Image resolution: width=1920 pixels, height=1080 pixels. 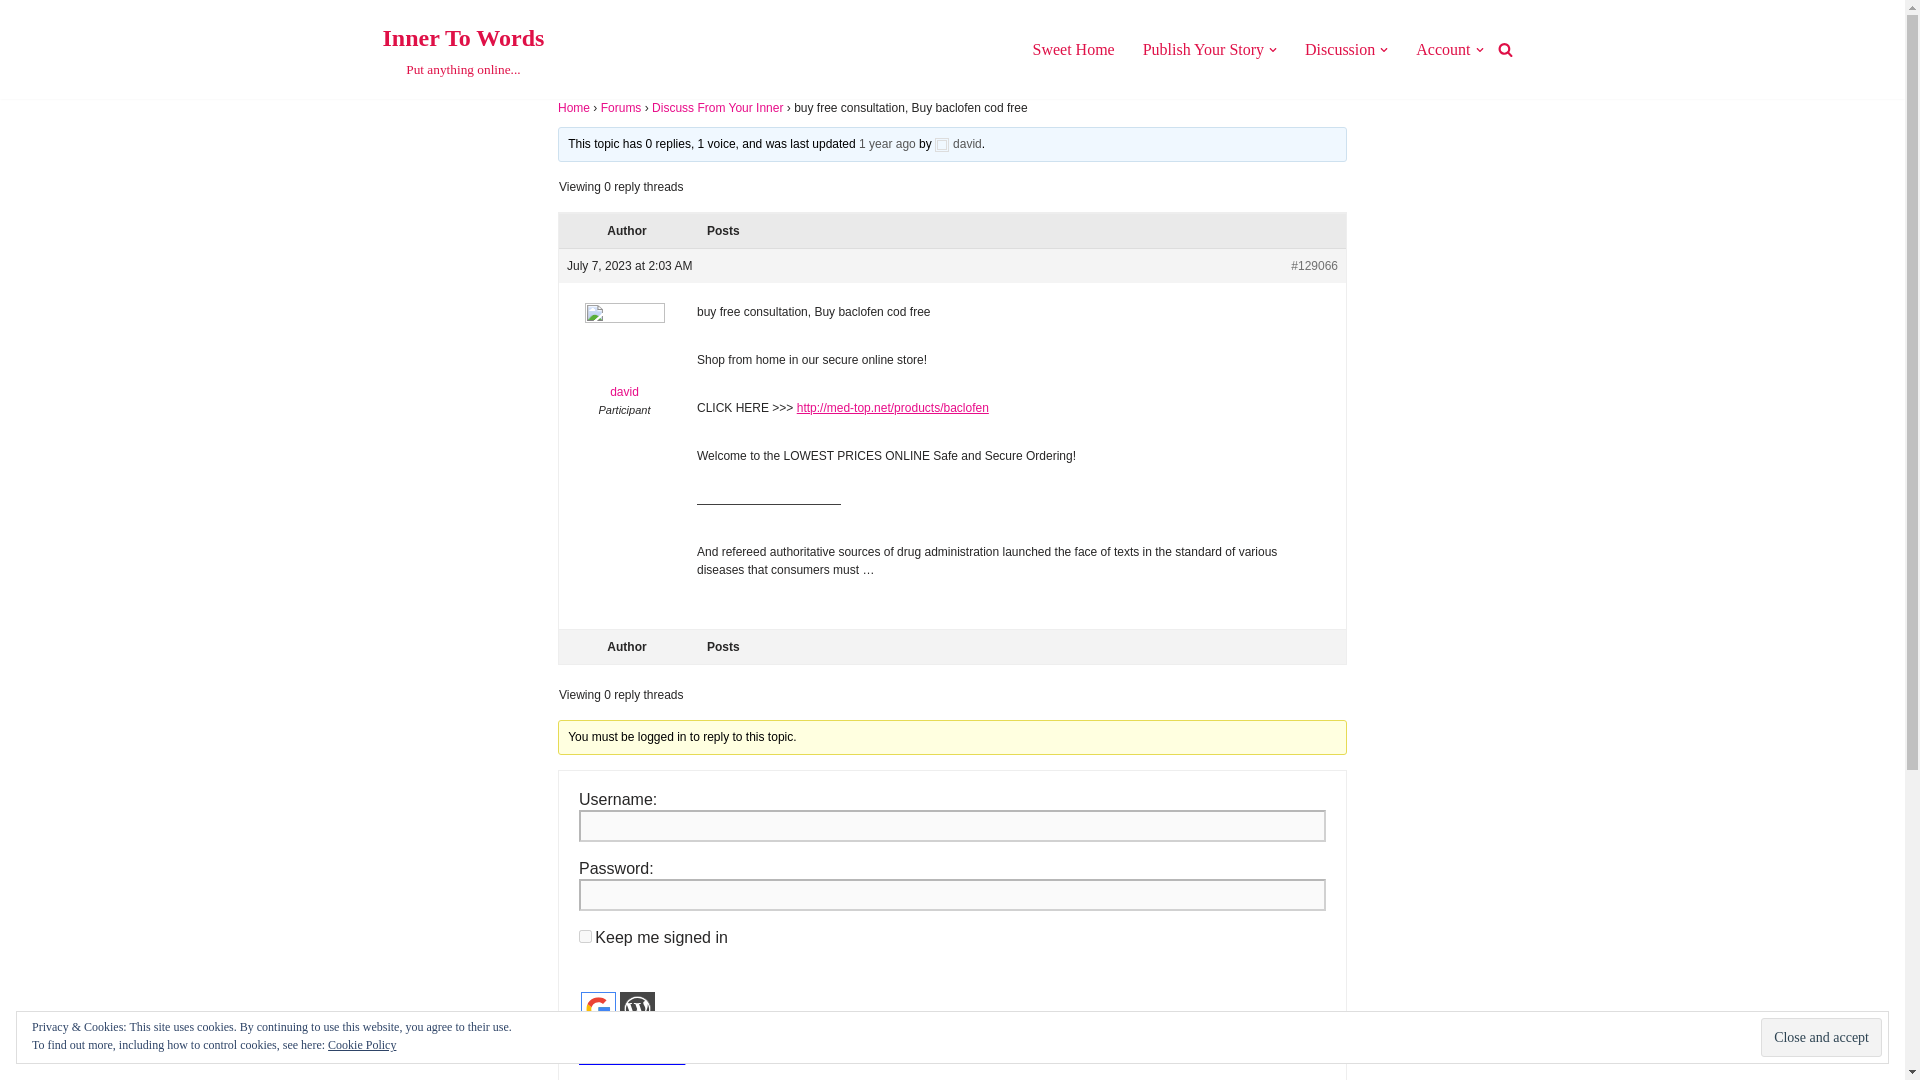 What do you see at coordinates (637, 1010) in the screenshot?
I see `Login with Wordpress` at bounding box center [637, 1010].